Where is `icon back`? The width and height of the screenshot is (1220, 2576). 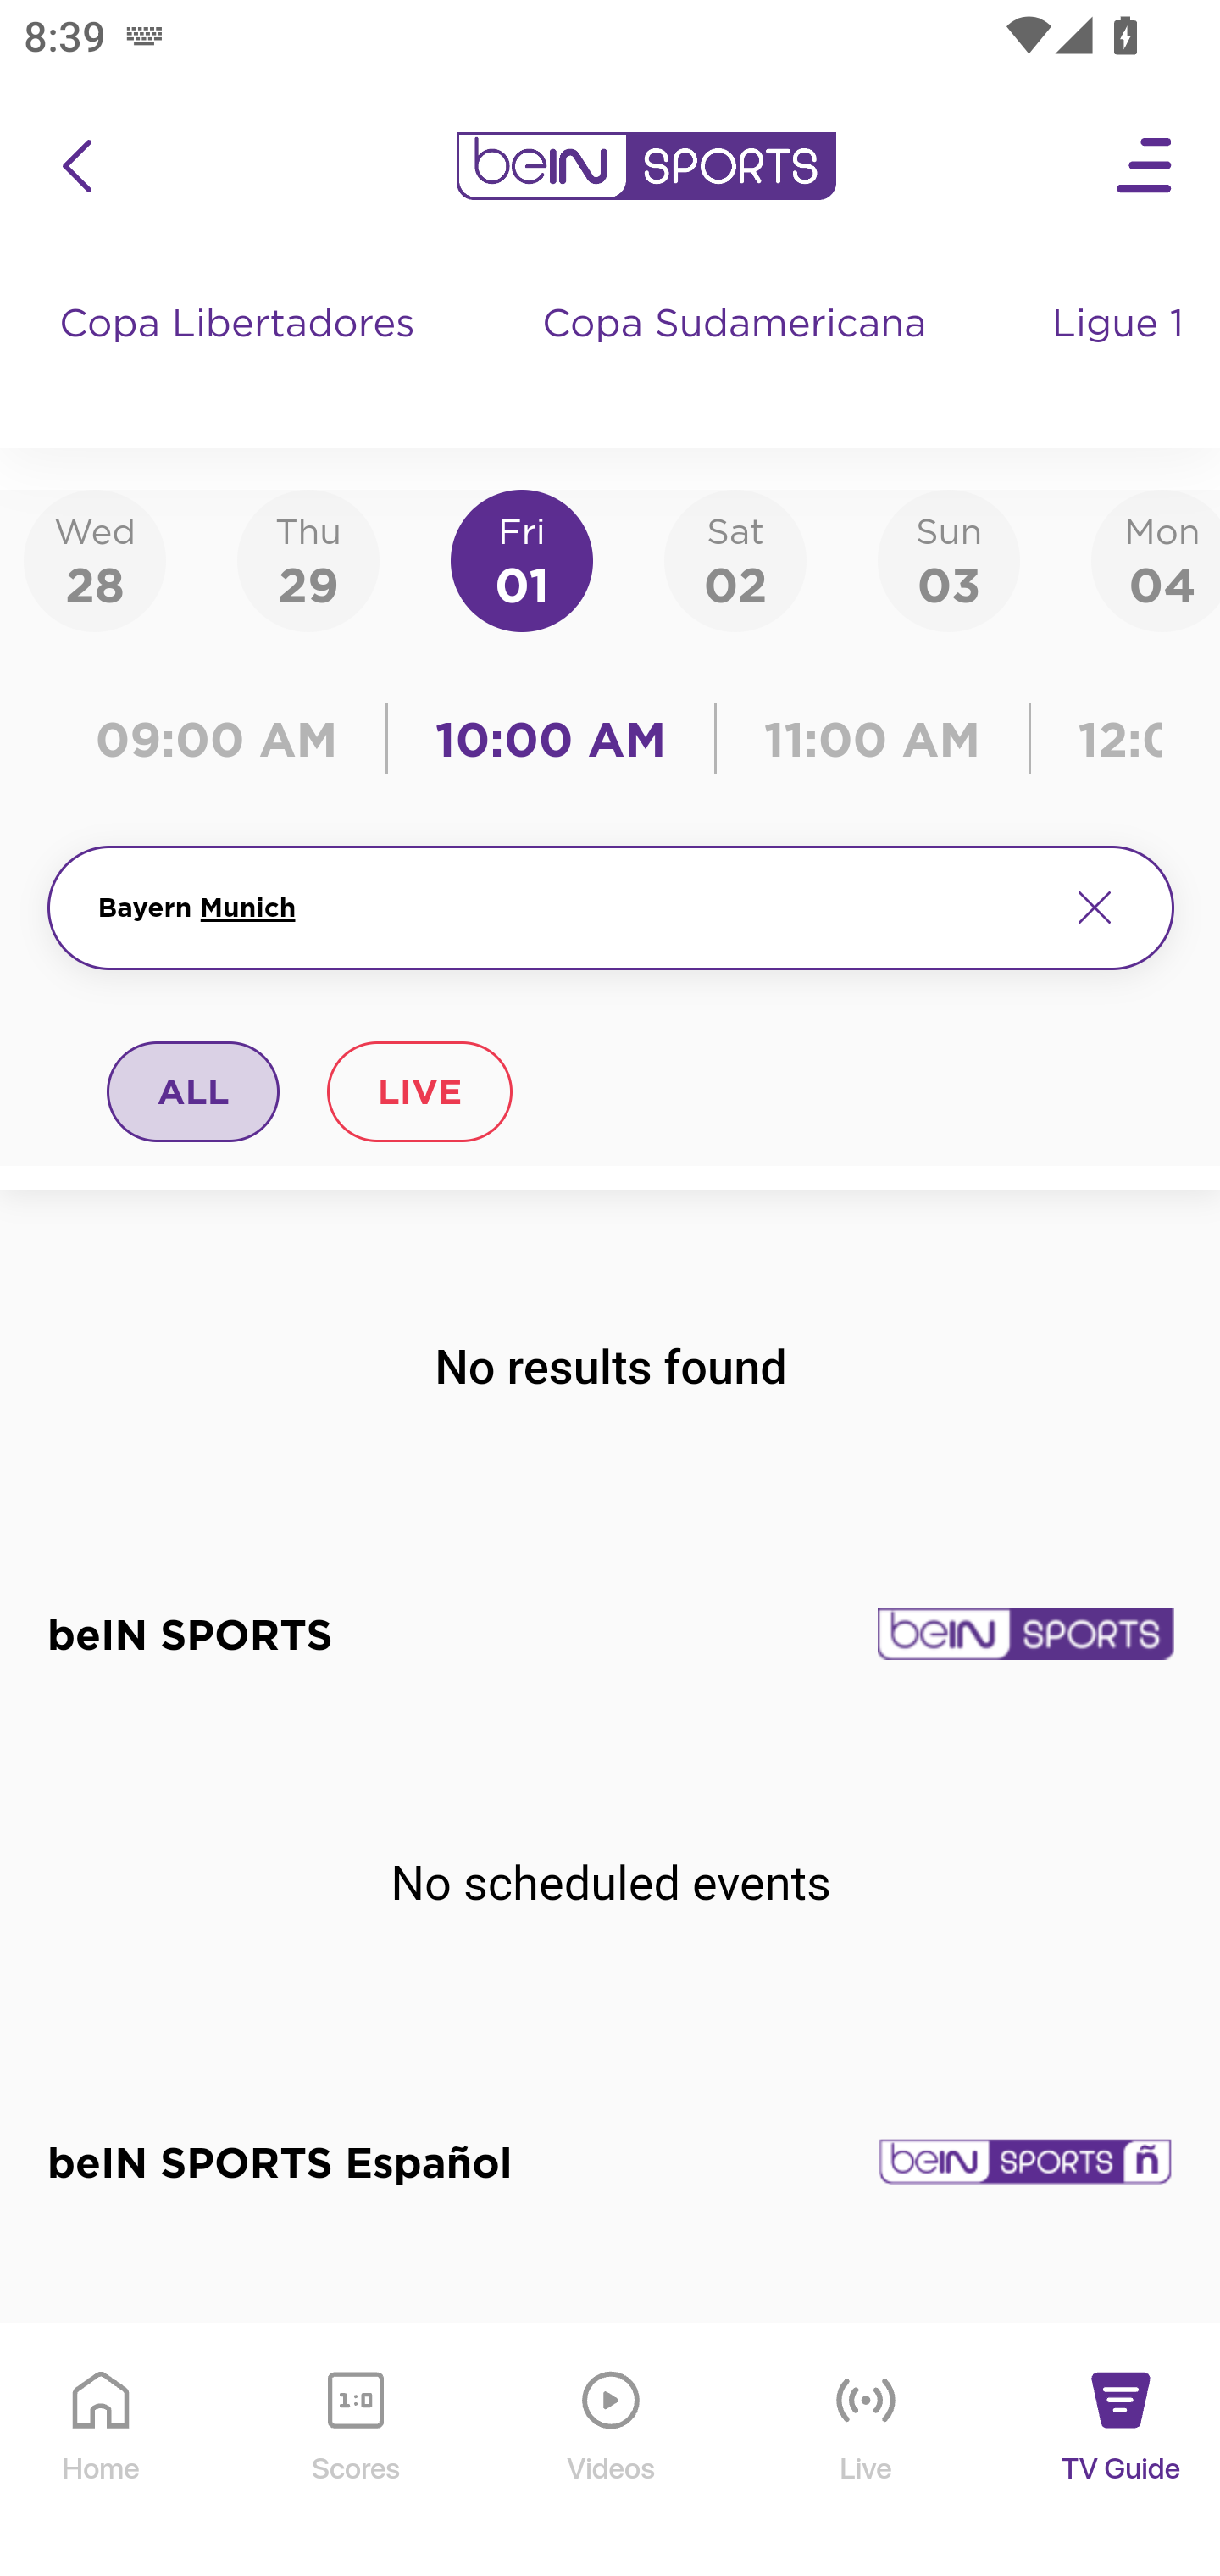 icon back is located at coordinates (76, 166).